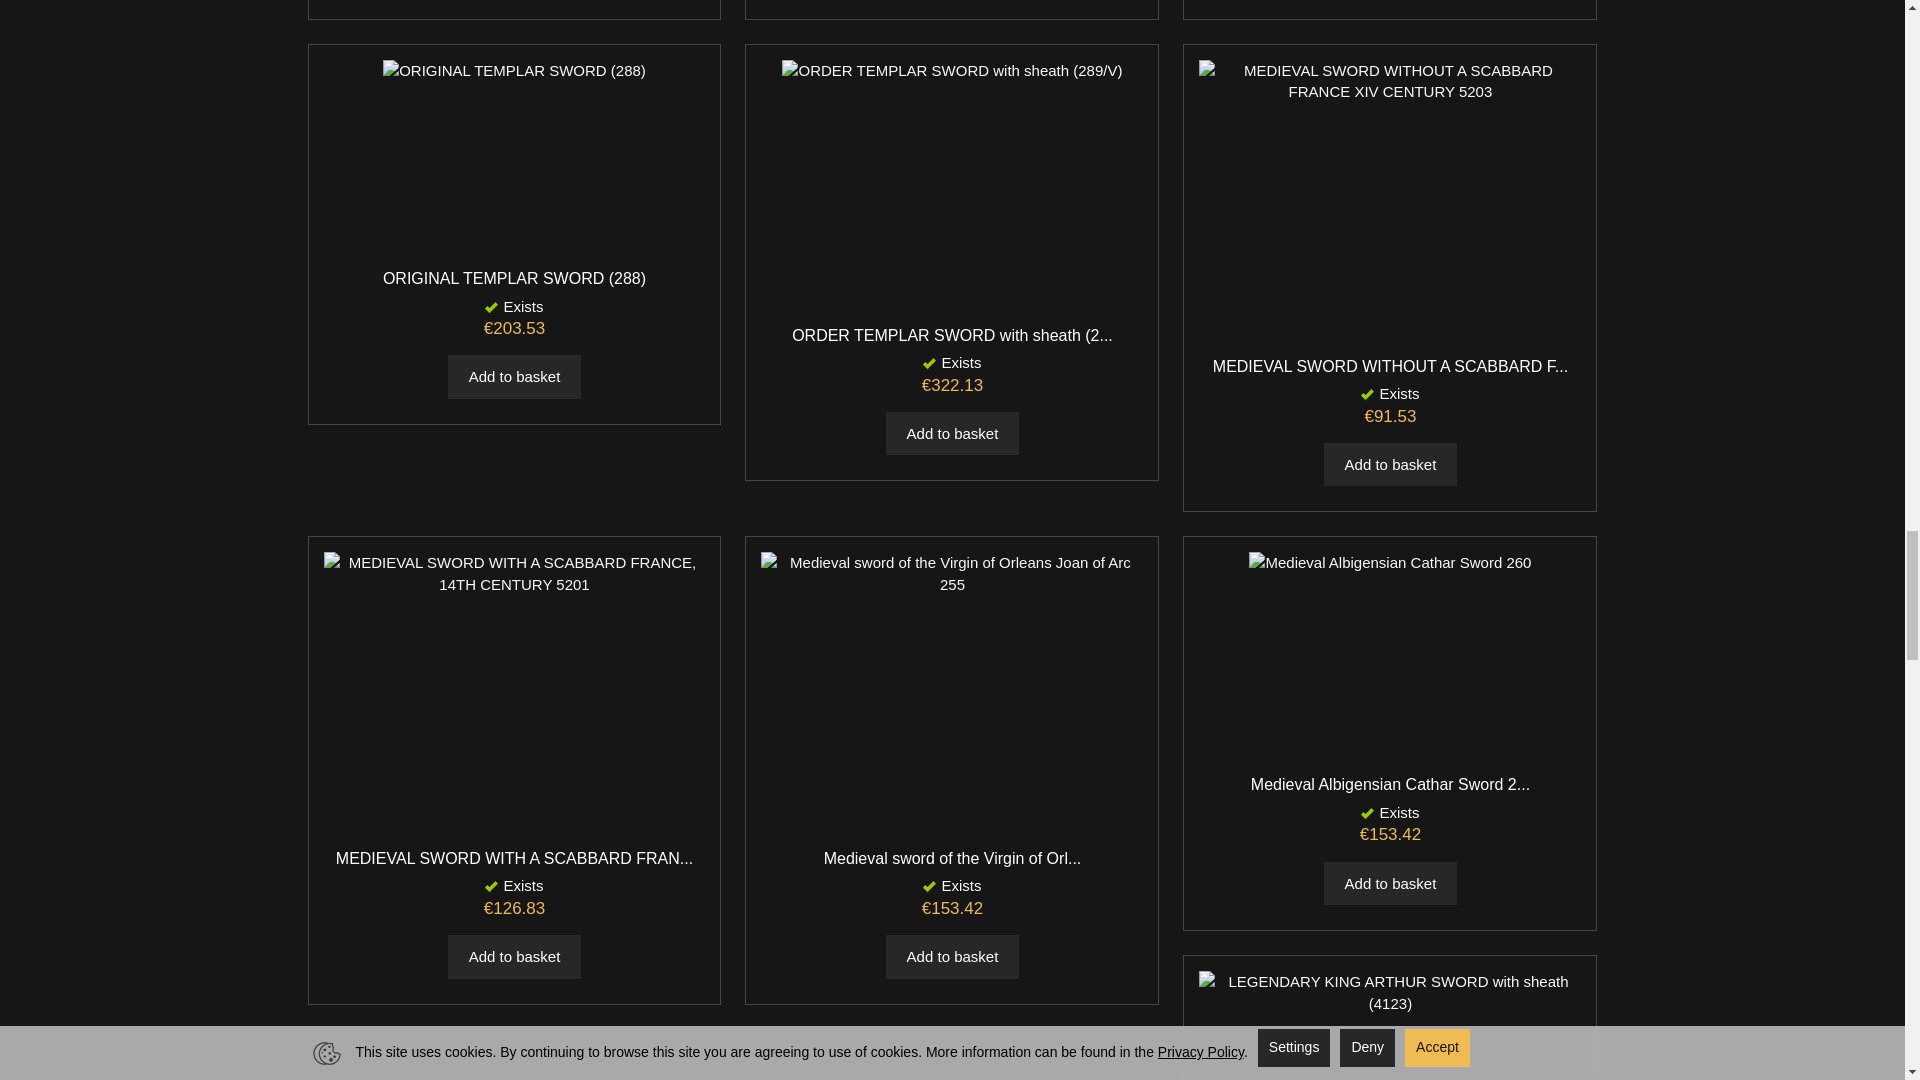 The image size is (1920, 1080). Describe the element at coordinates (952, 858) in the screenshot. I see `Medieval sword of the Virgin of Orleans Joan of Arc 255` at that location.